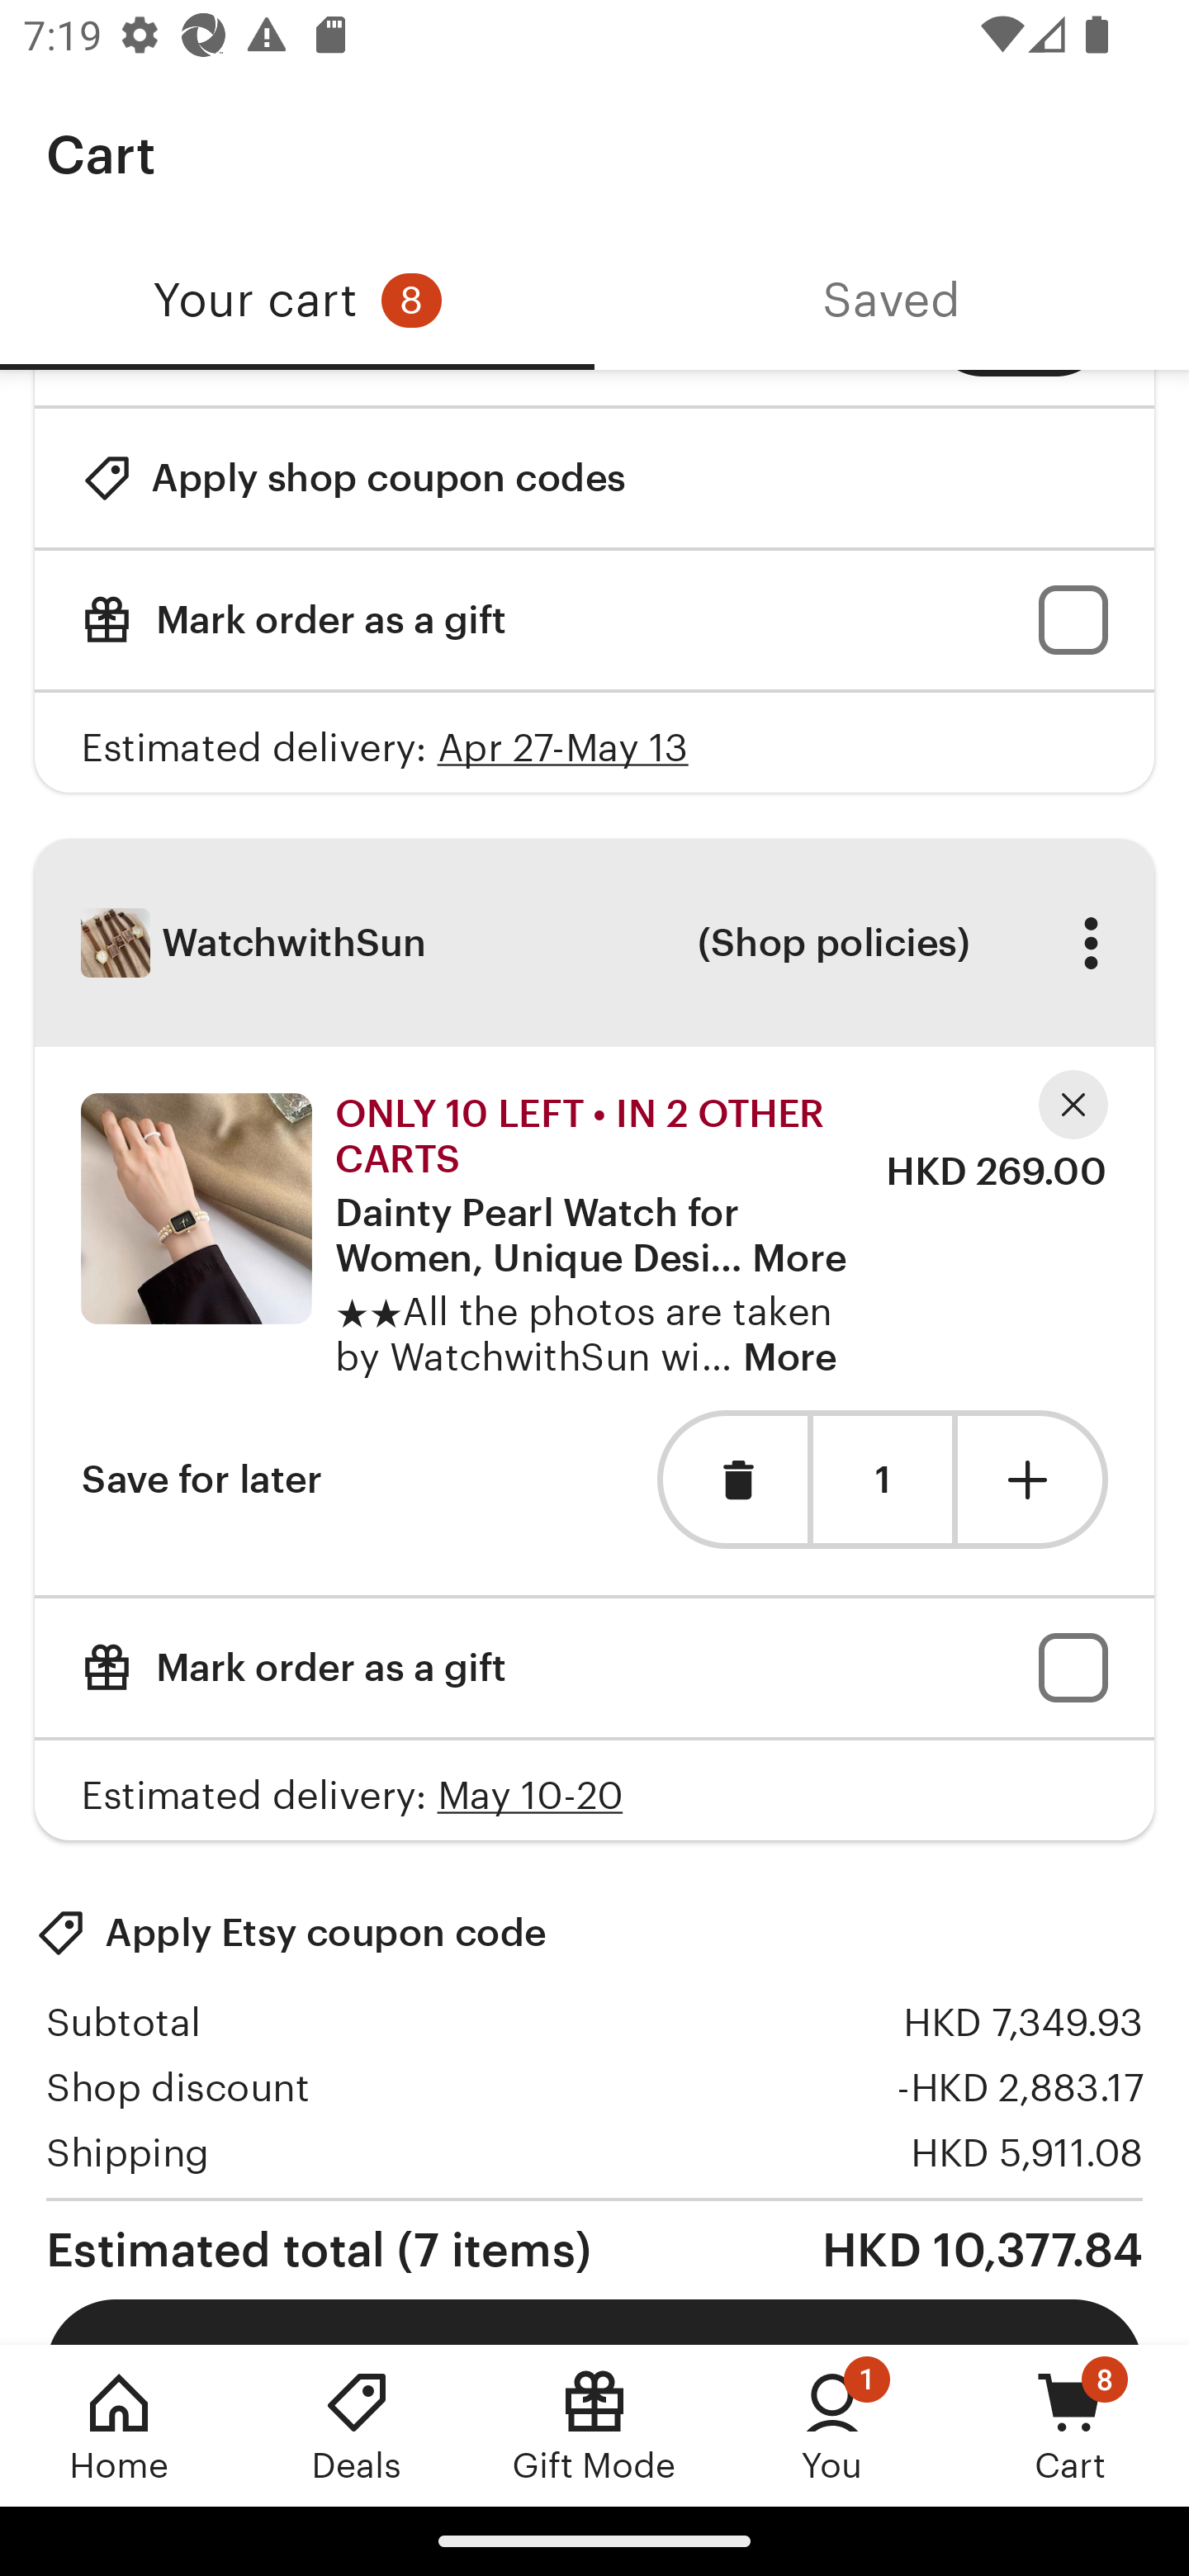  Describe the element at coordinates (594, 621) in the screenshot. I see `Mark order as a gift` at that location.